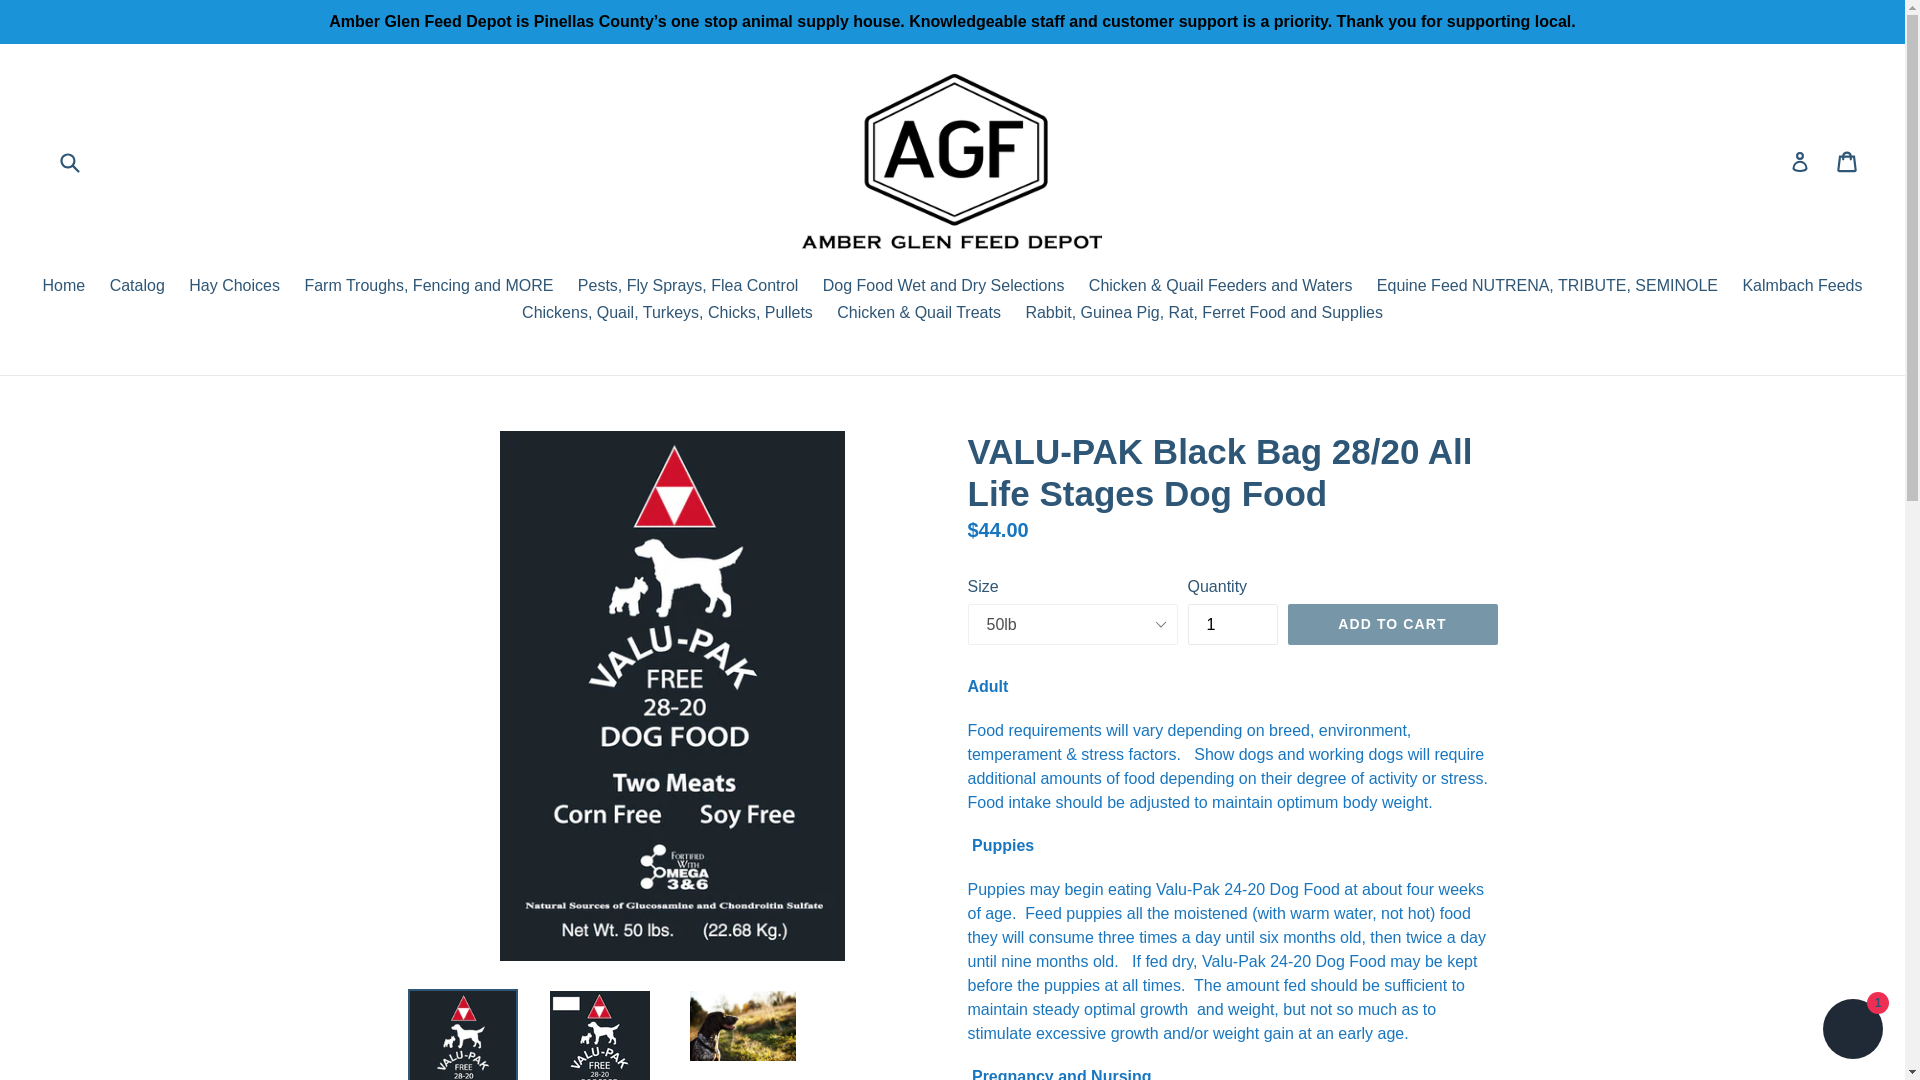  I want to click on Kalmbach Feeds, so click(1802, 288).